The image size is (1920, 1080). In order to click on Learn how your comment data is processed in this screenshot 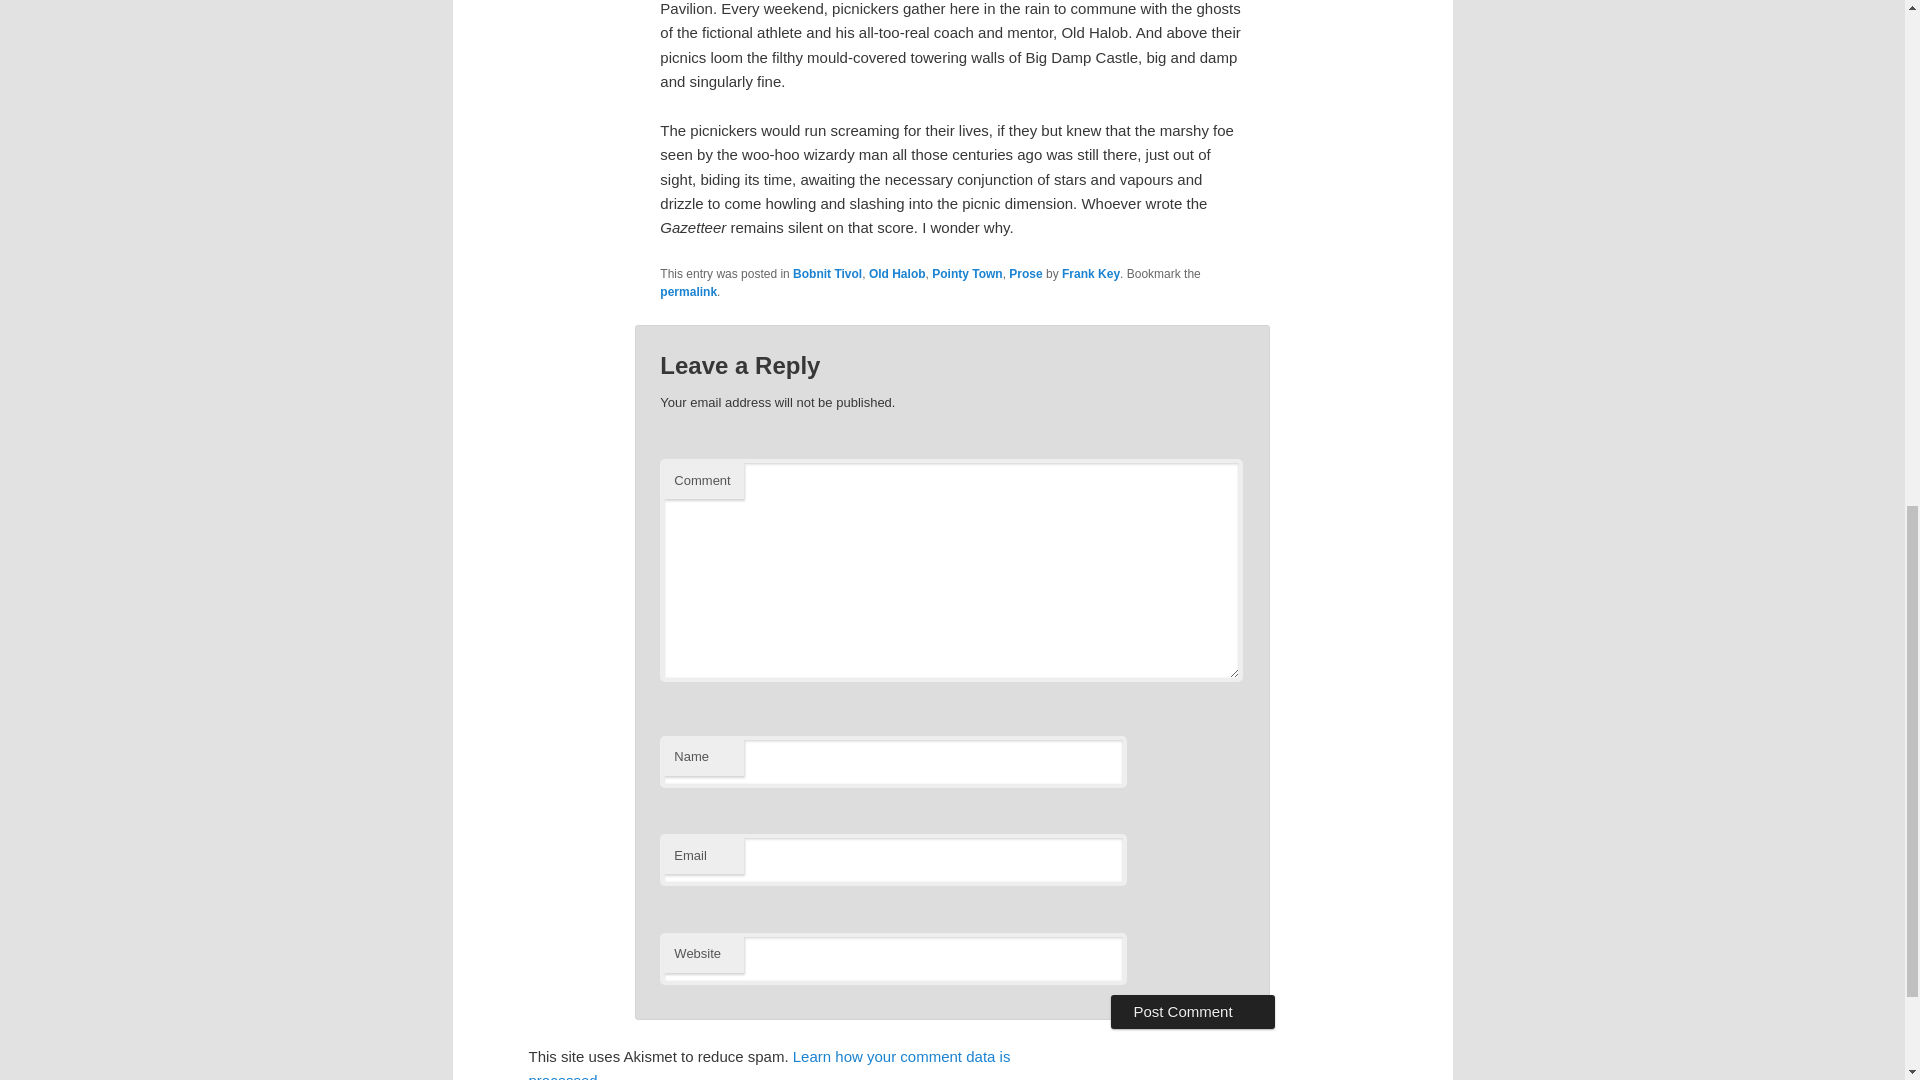, I will do `click(768, 1064)`.